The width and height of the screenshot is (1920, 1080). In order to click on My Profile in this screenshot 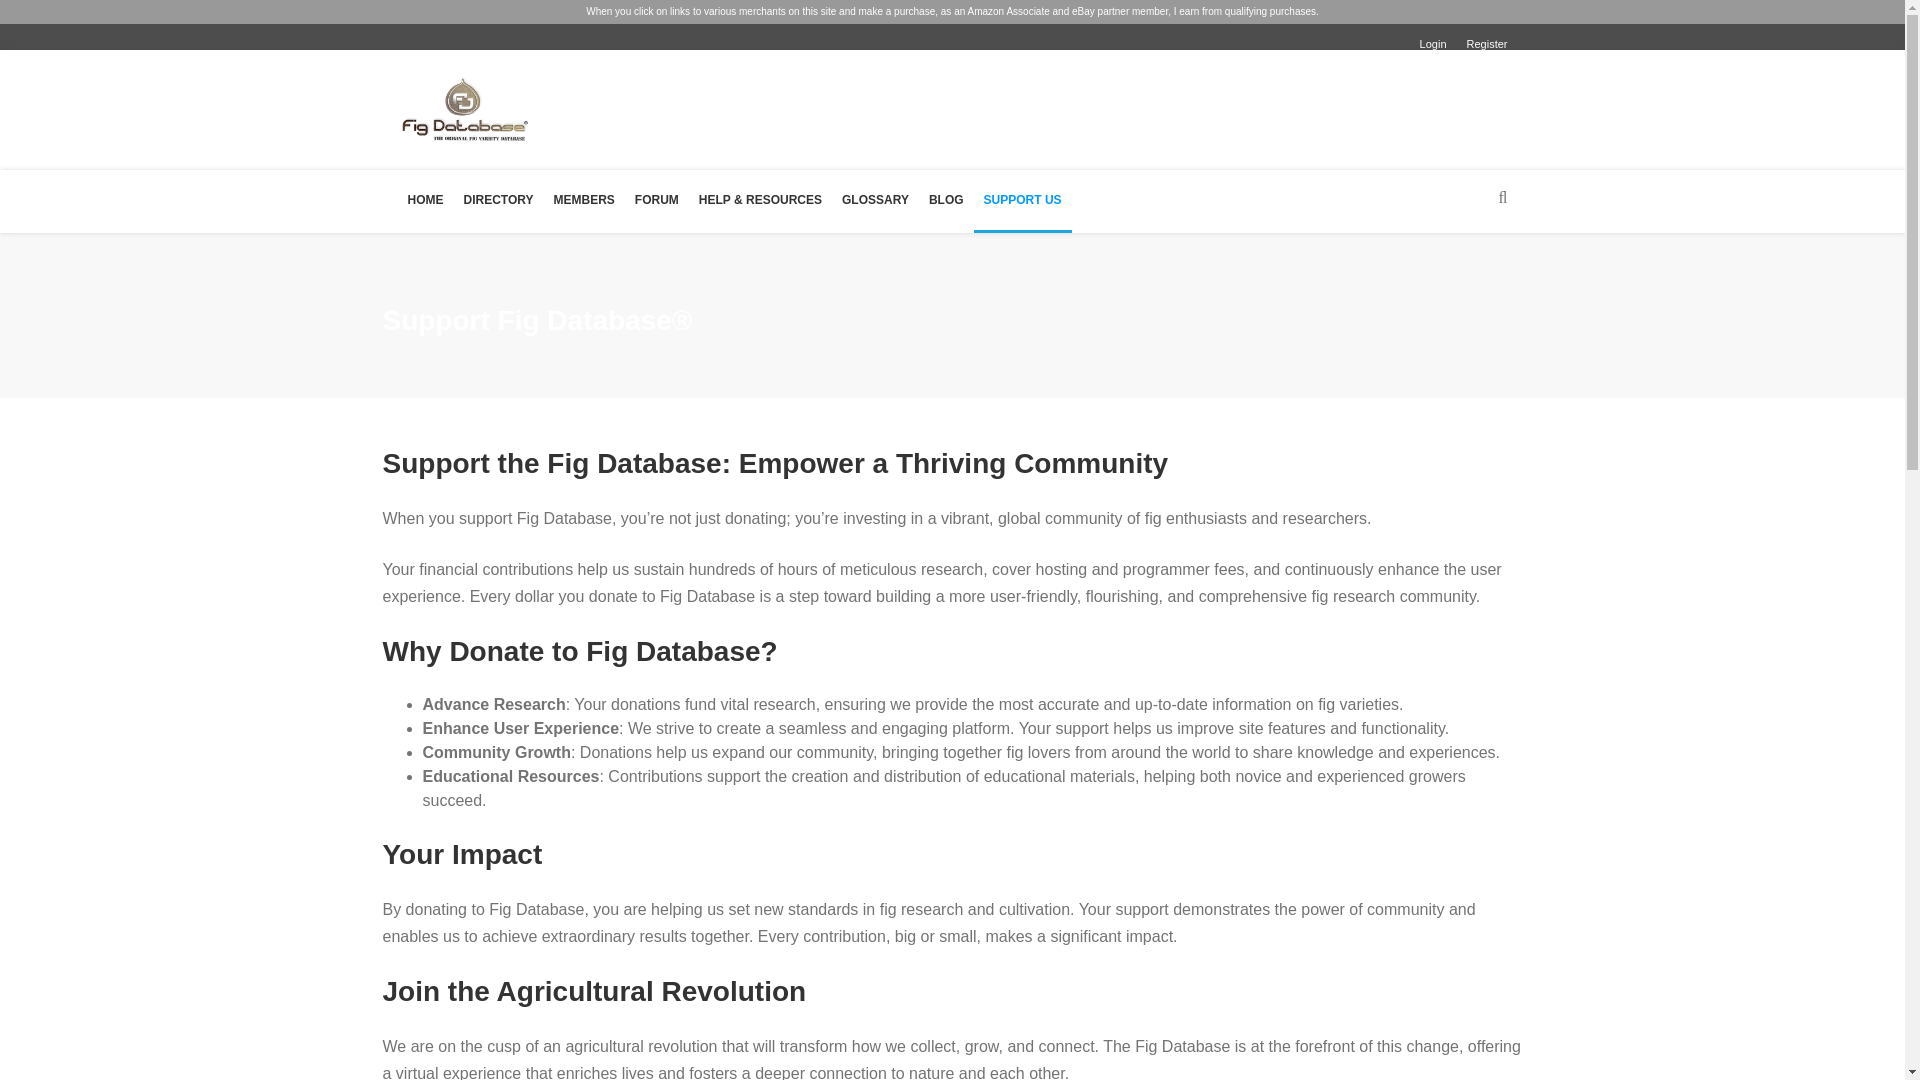, I will do `click(1670, 162)`.